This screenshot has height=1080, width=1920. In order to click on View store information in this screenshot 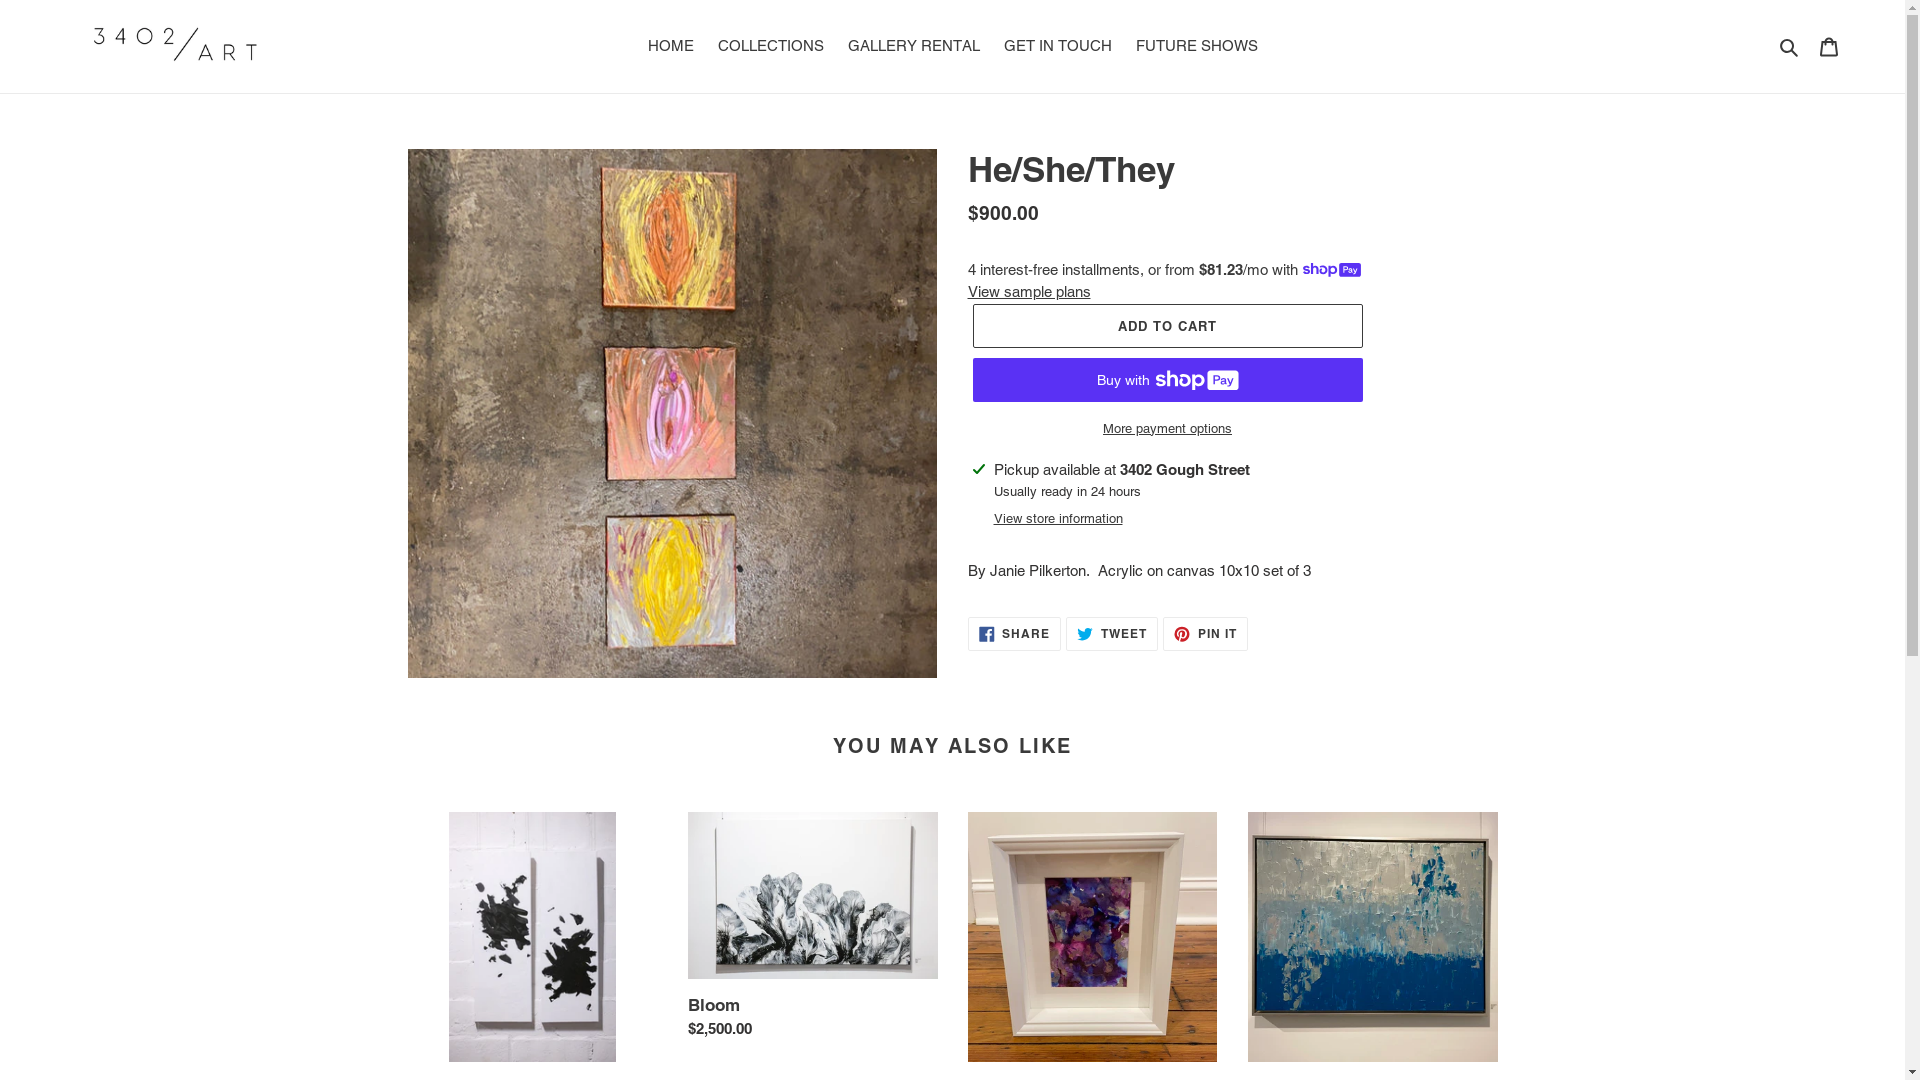, I will do `click(1058, 518)`.